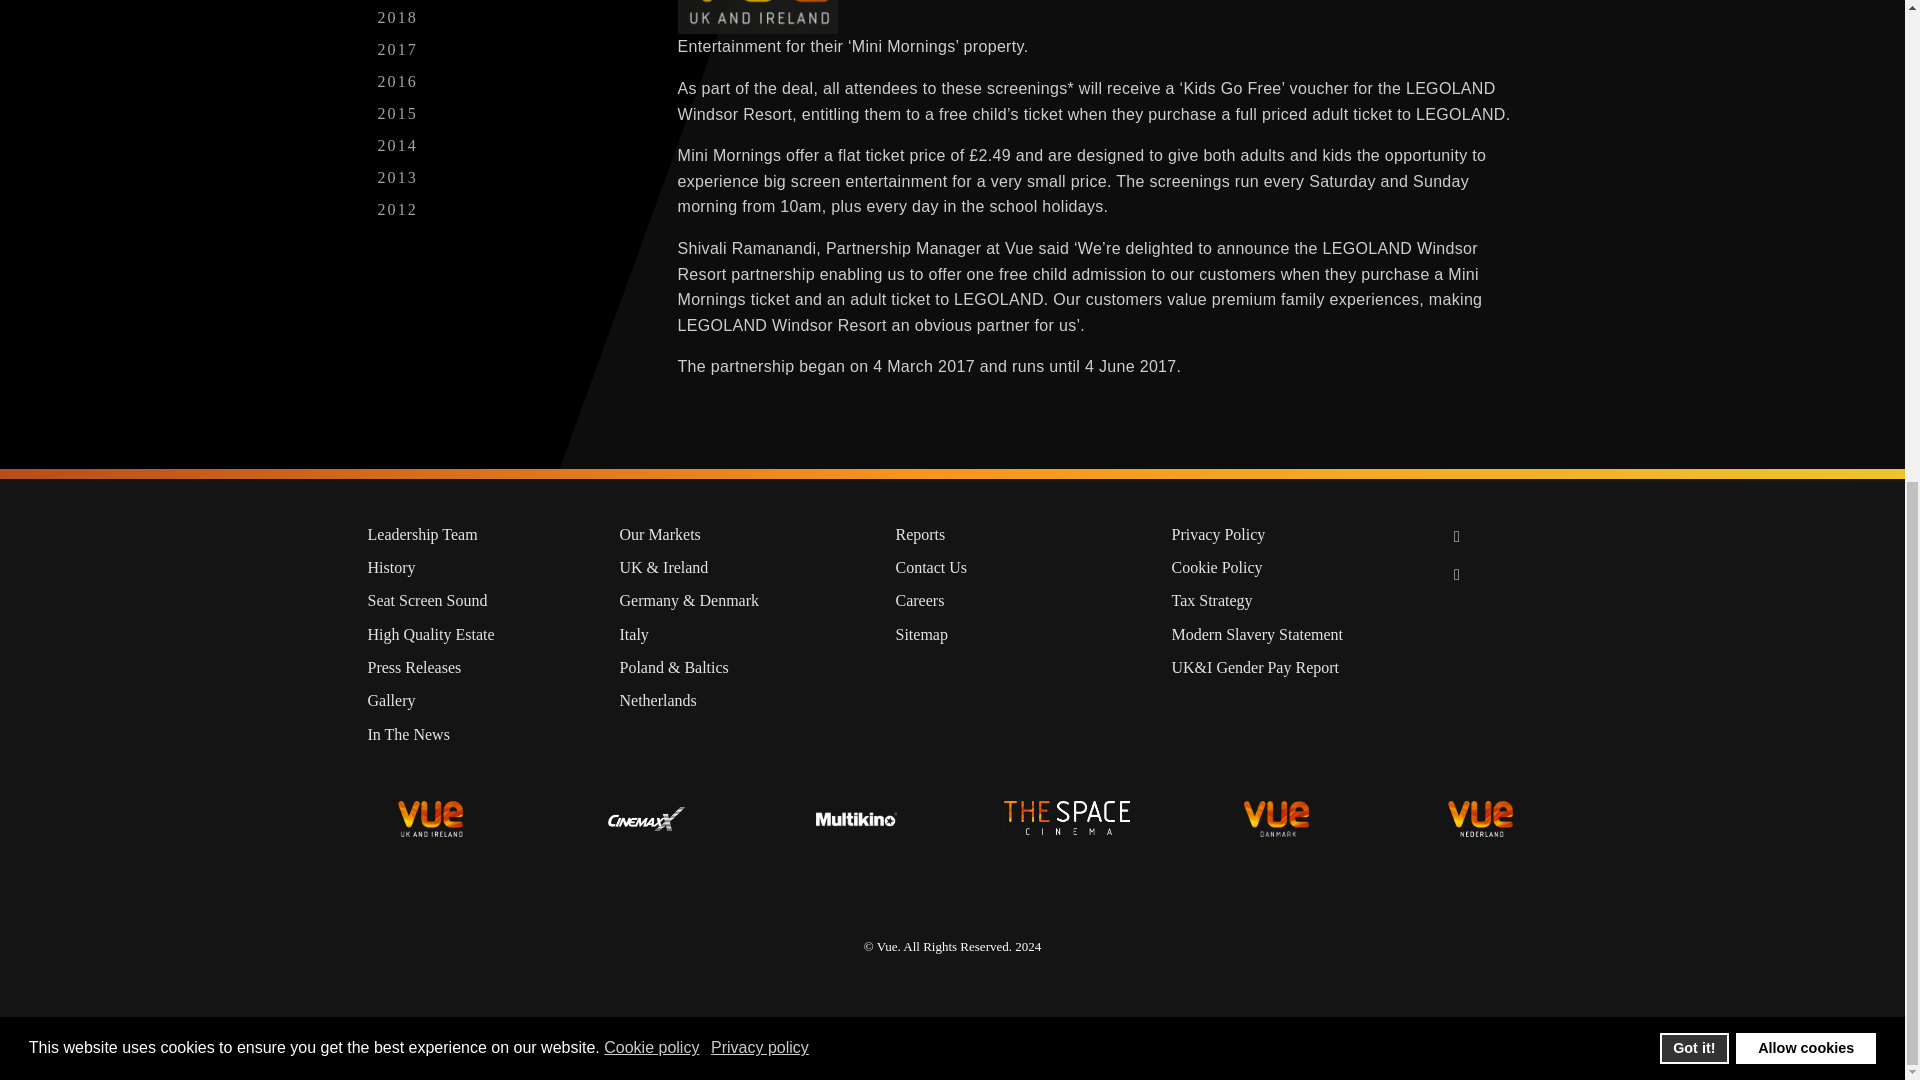  I want to click on History, so click(478, 567).